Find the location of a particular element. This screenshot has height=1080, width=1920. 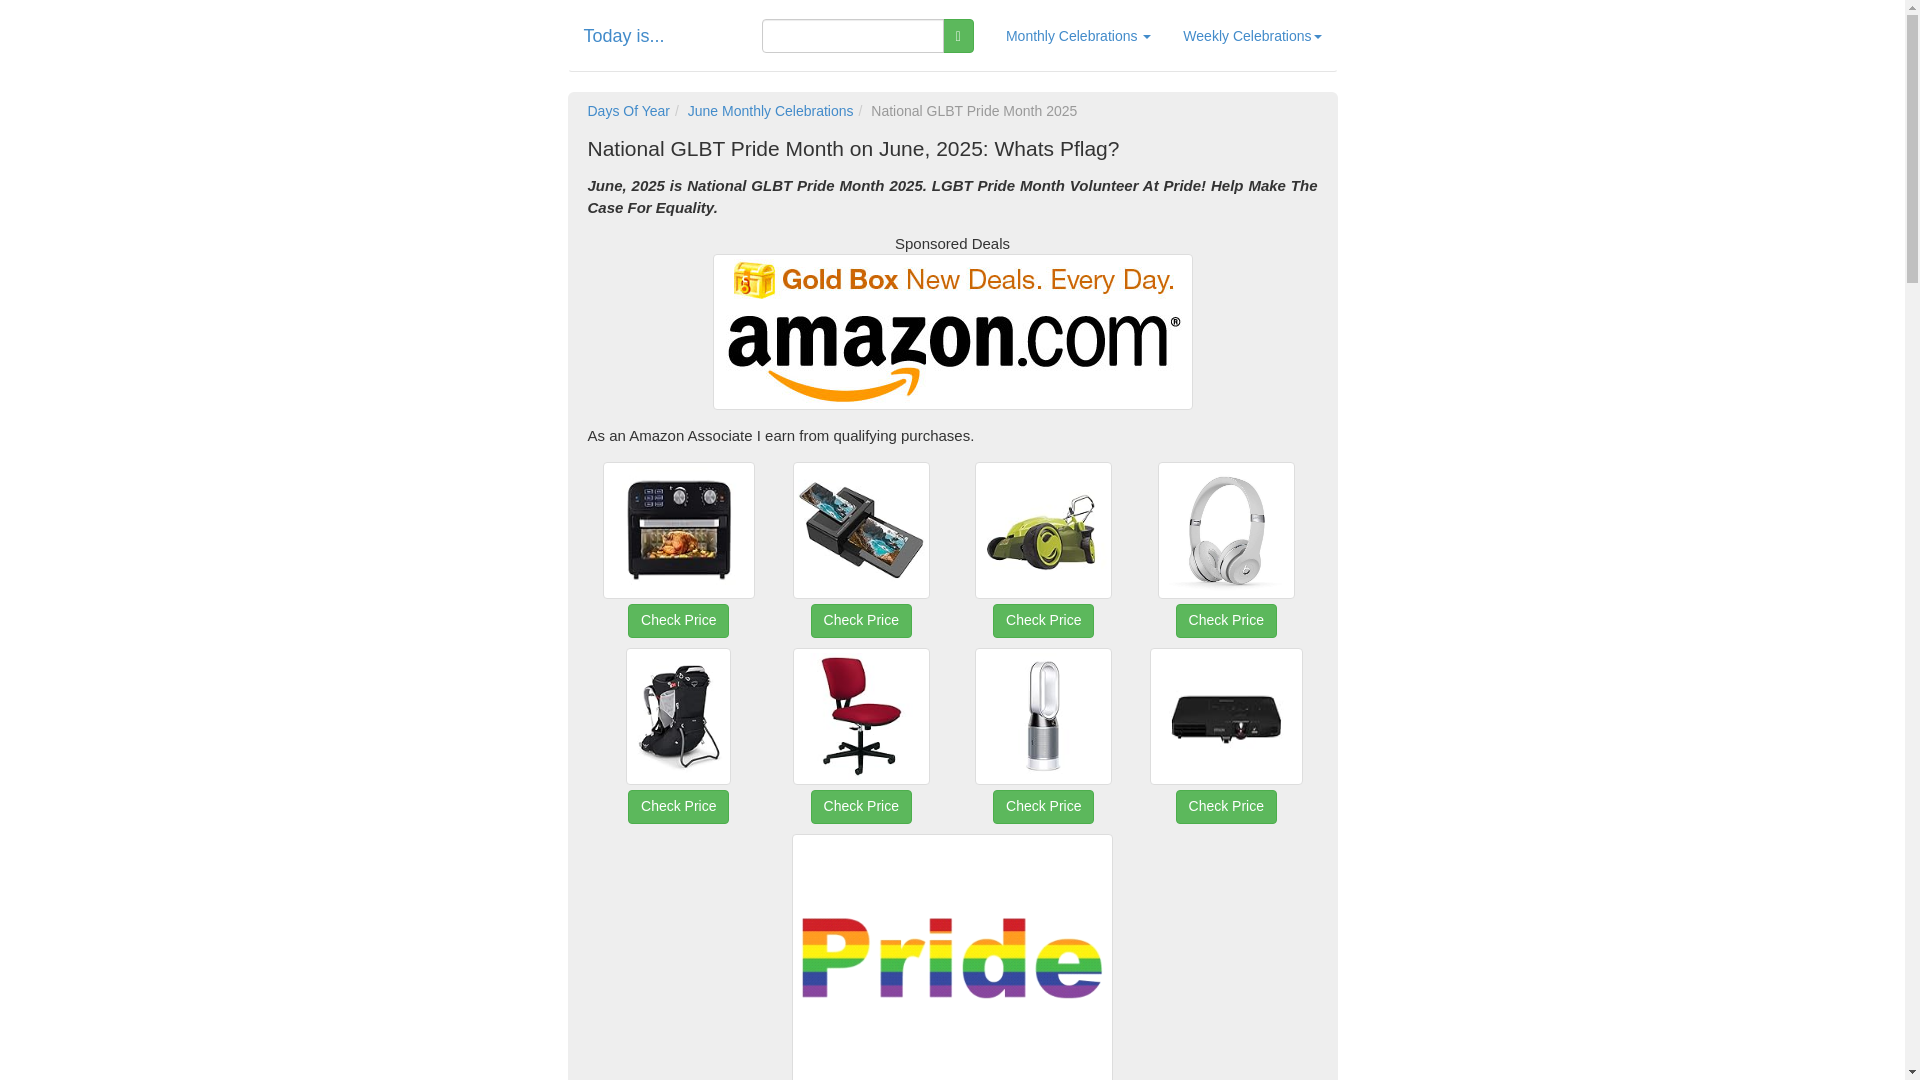

Check Price is located at coordinates (1226, 760).